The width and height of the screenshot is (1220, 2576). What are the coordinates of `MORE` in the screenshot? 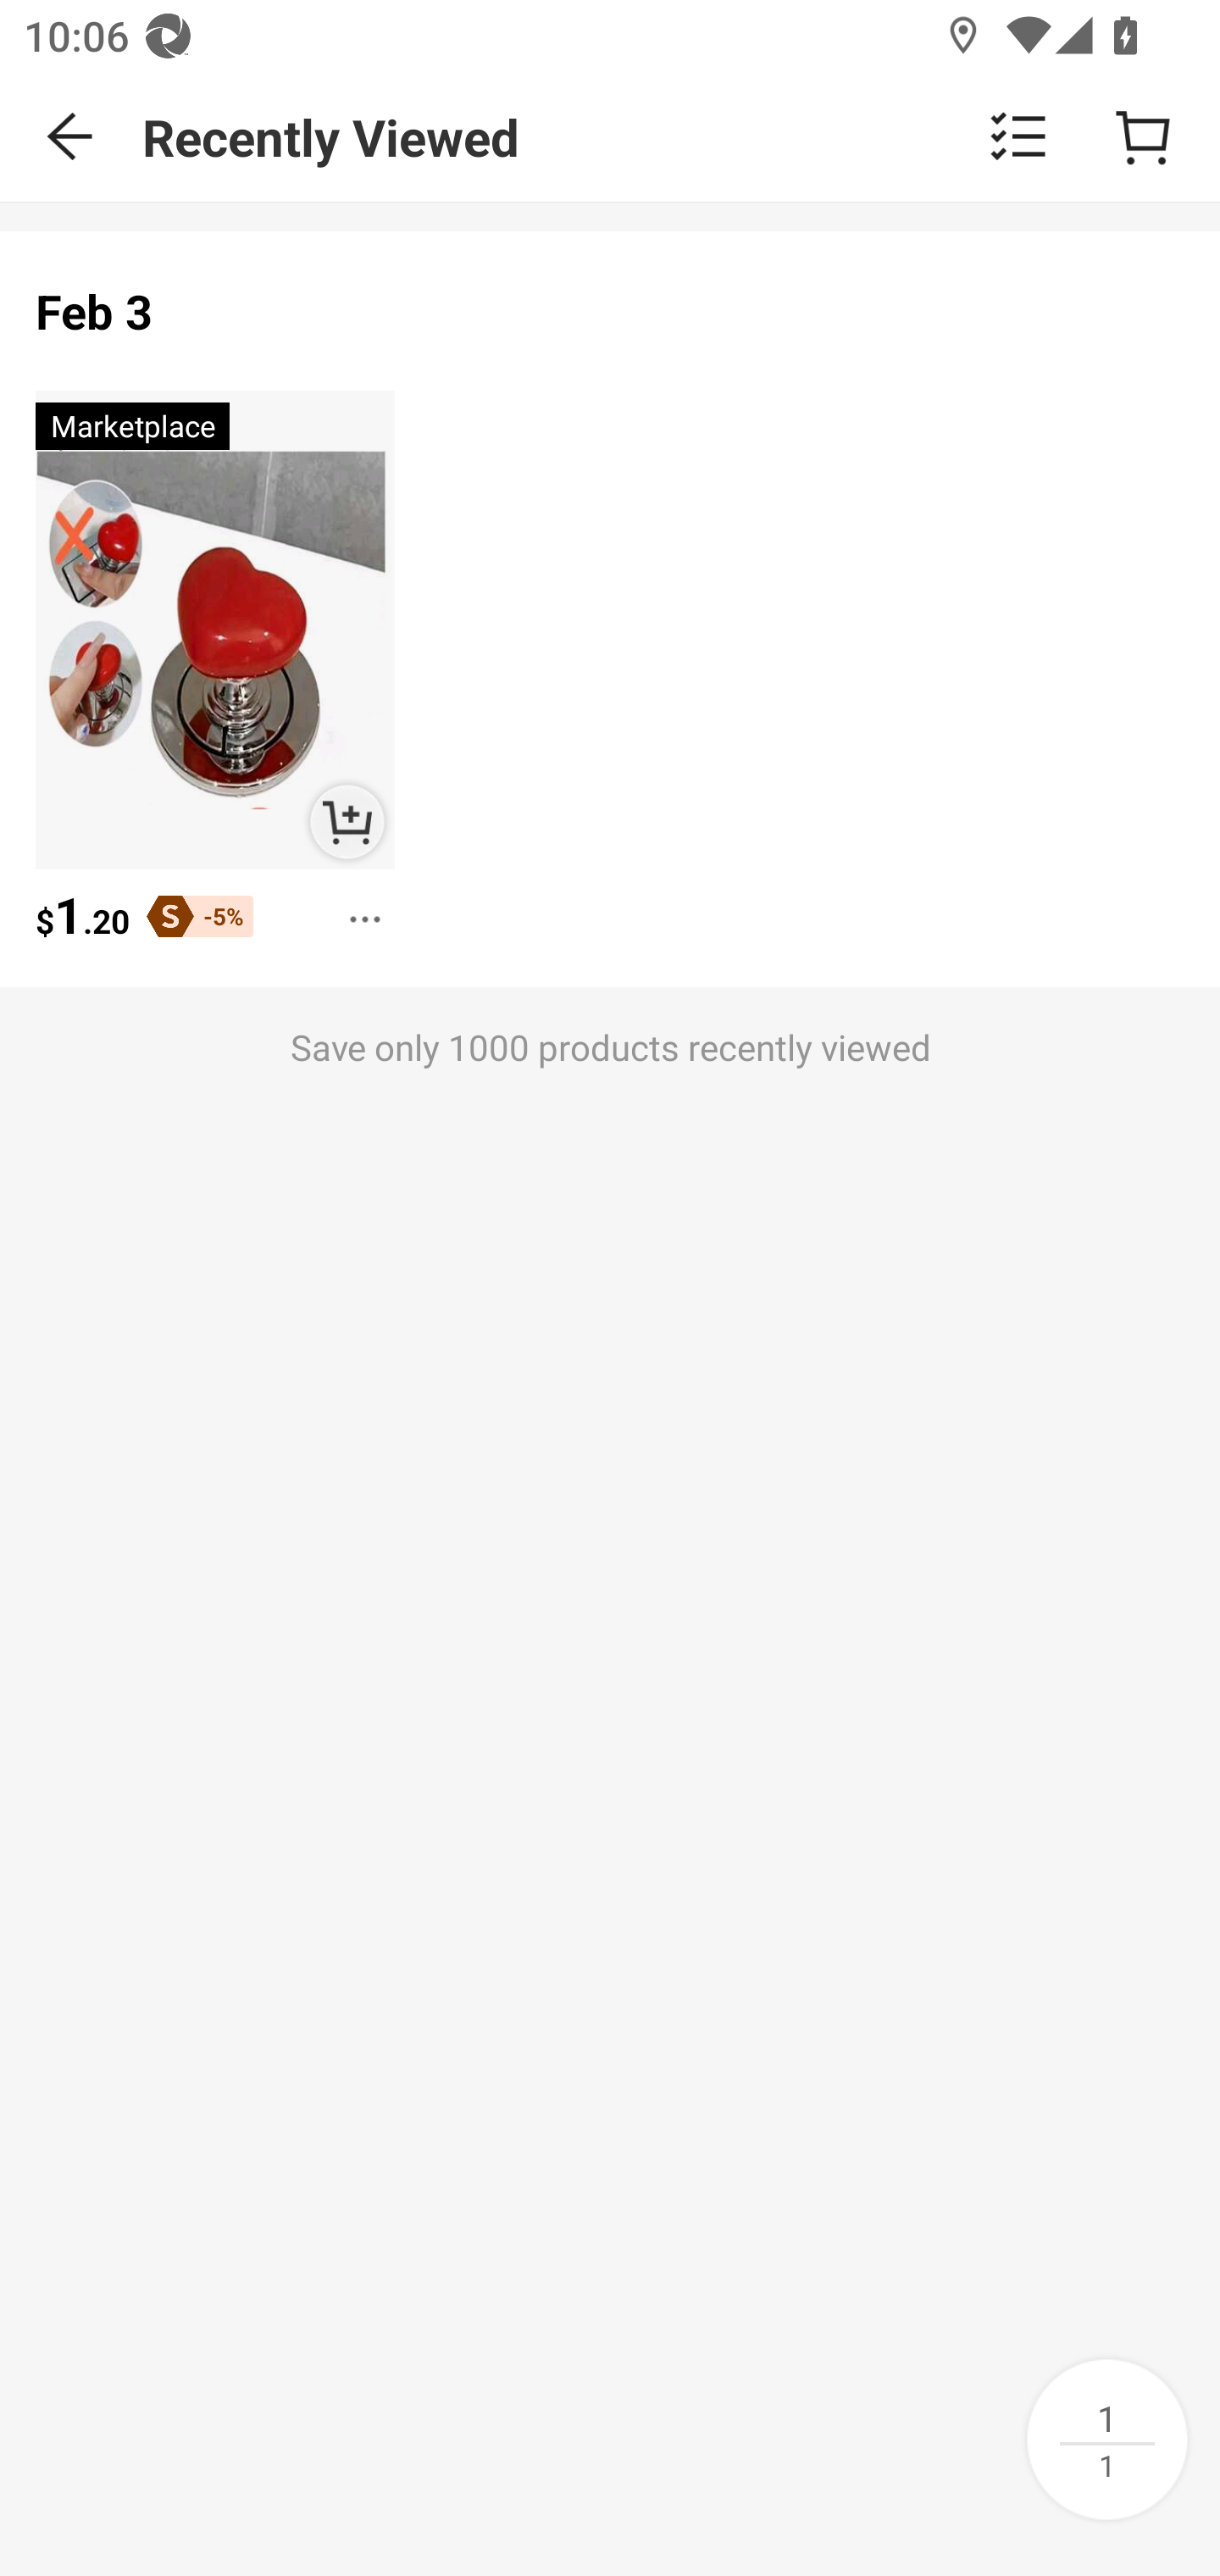 It's located at (356, 908).